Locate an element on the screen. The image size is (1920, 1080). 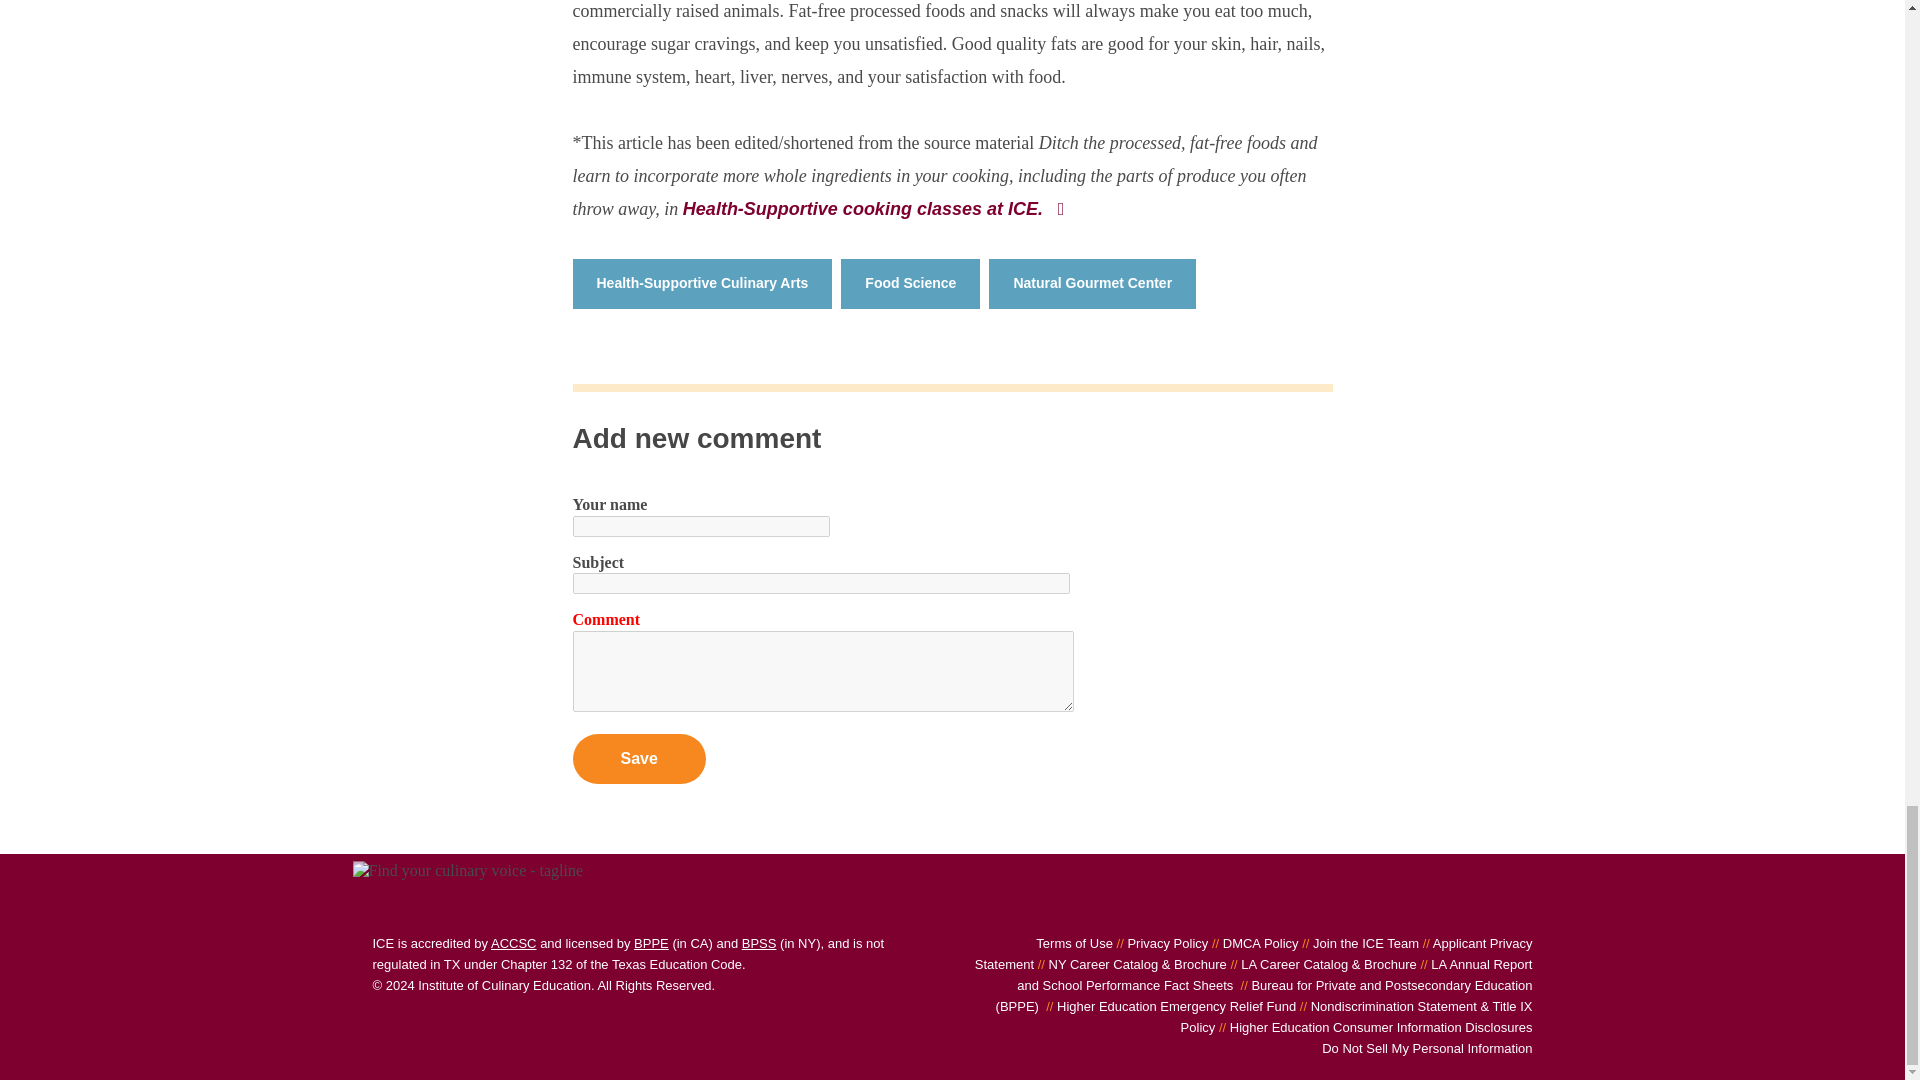
Health-Supportive cooking classes at ICE. is located at coordinates (875, 208).